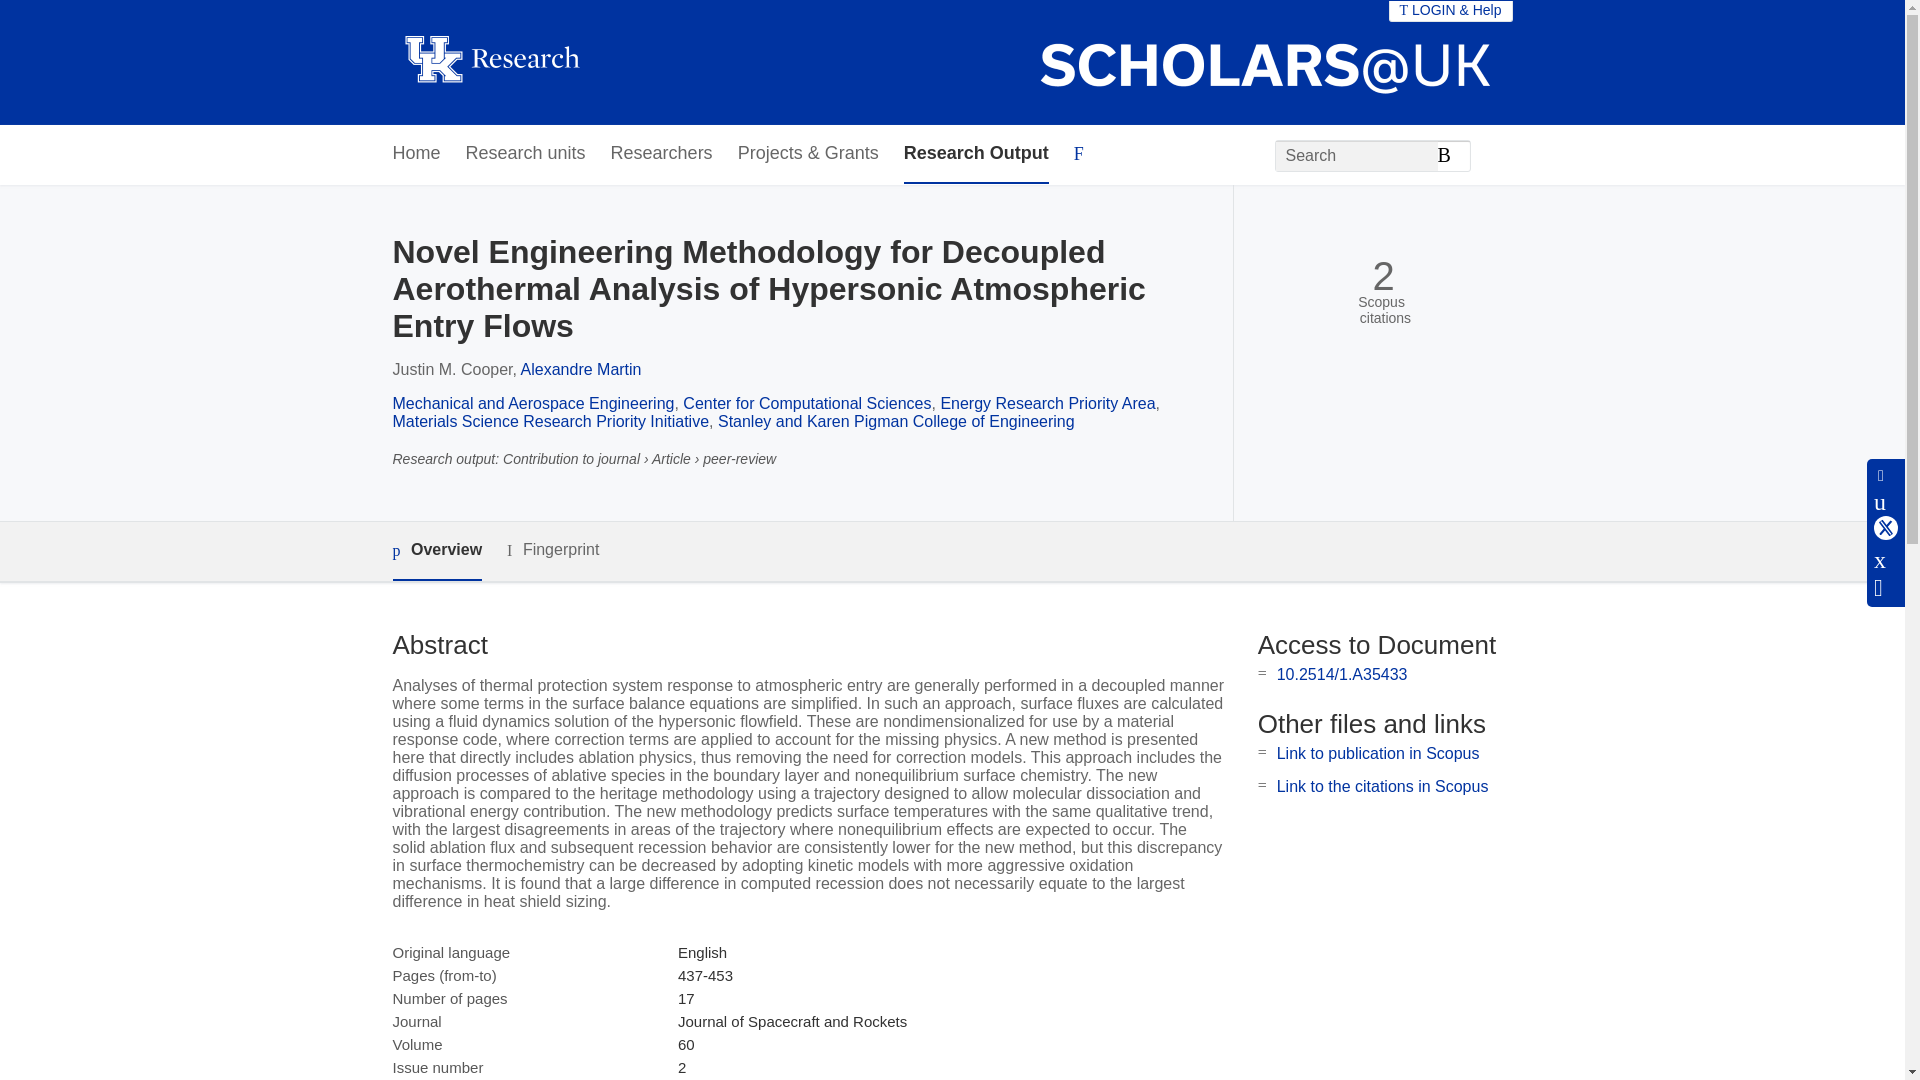  What do you see at coordinates (436, 551) in the screenshot?
I see `Overview` at bounding box center [436, 551].